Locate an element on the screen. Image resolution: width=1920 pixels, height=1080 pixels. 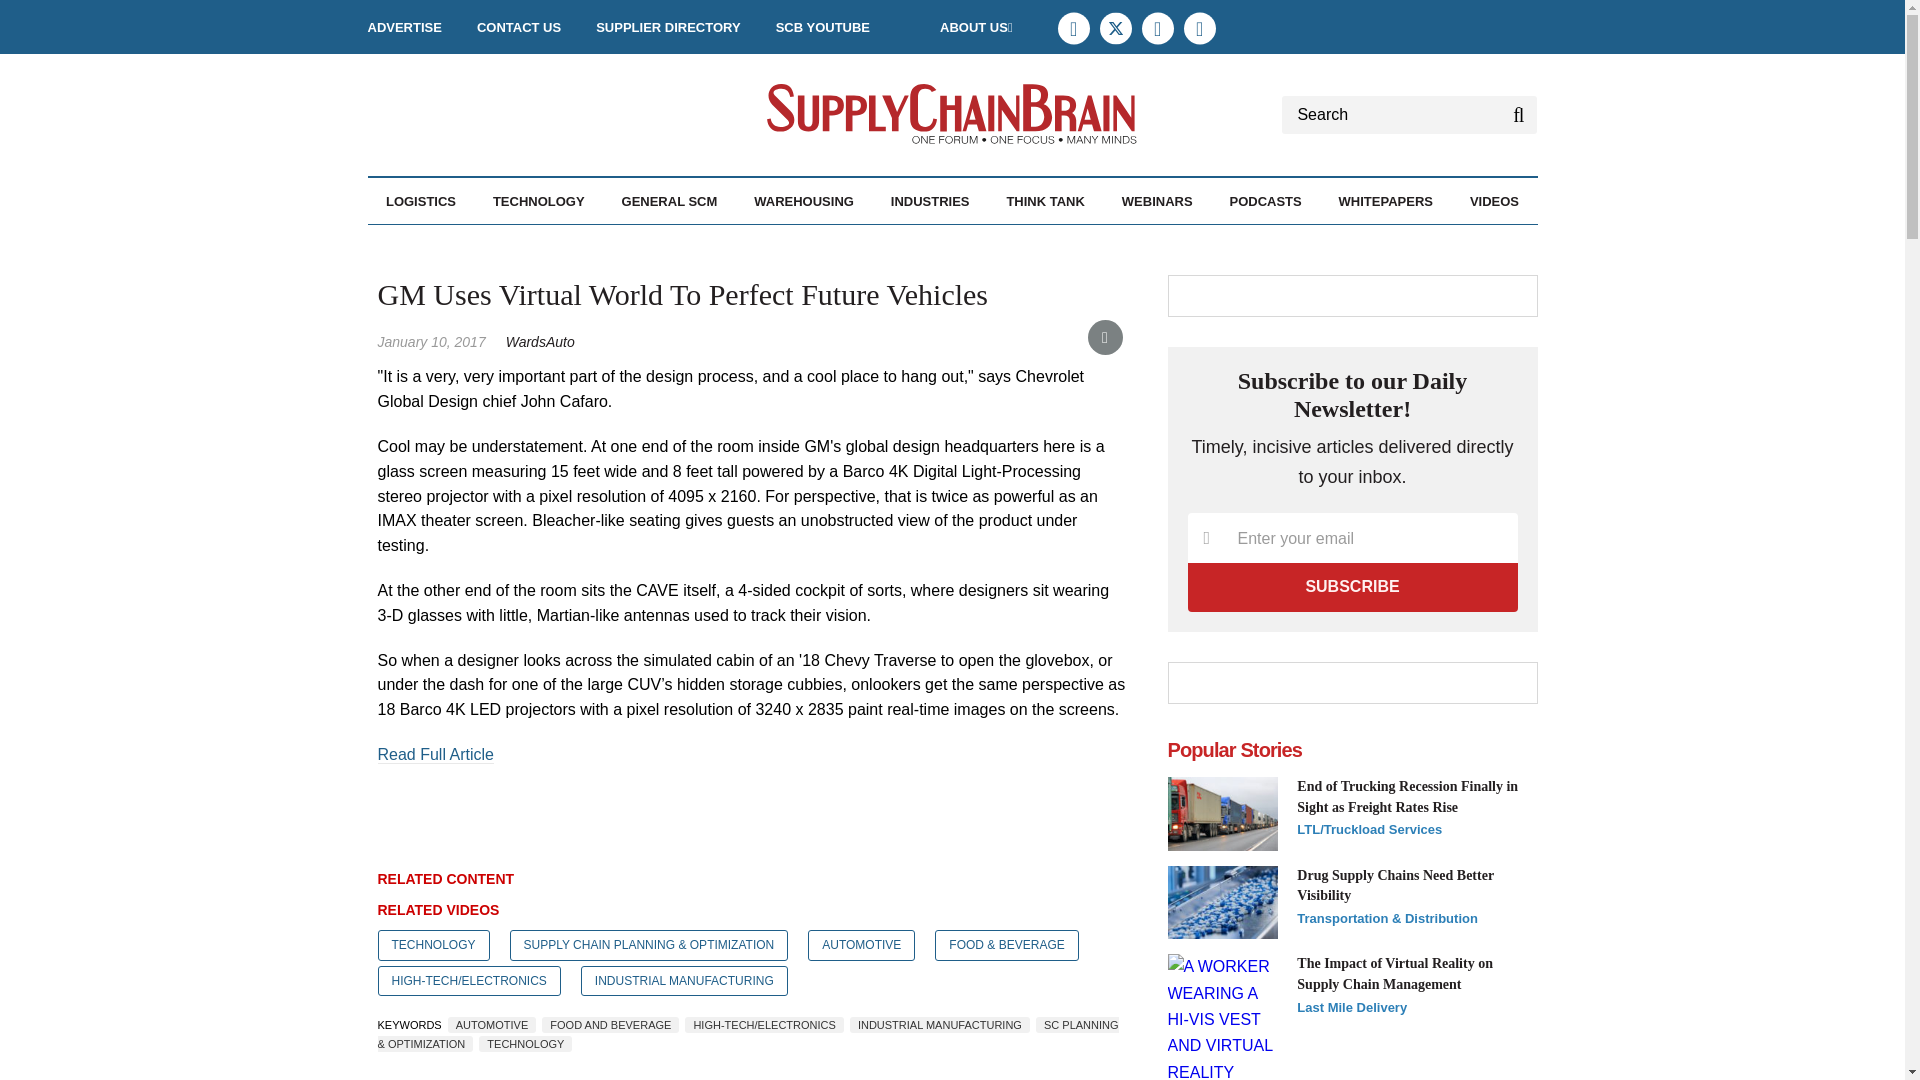
Global Logistics is located at coordinates (526, 244).